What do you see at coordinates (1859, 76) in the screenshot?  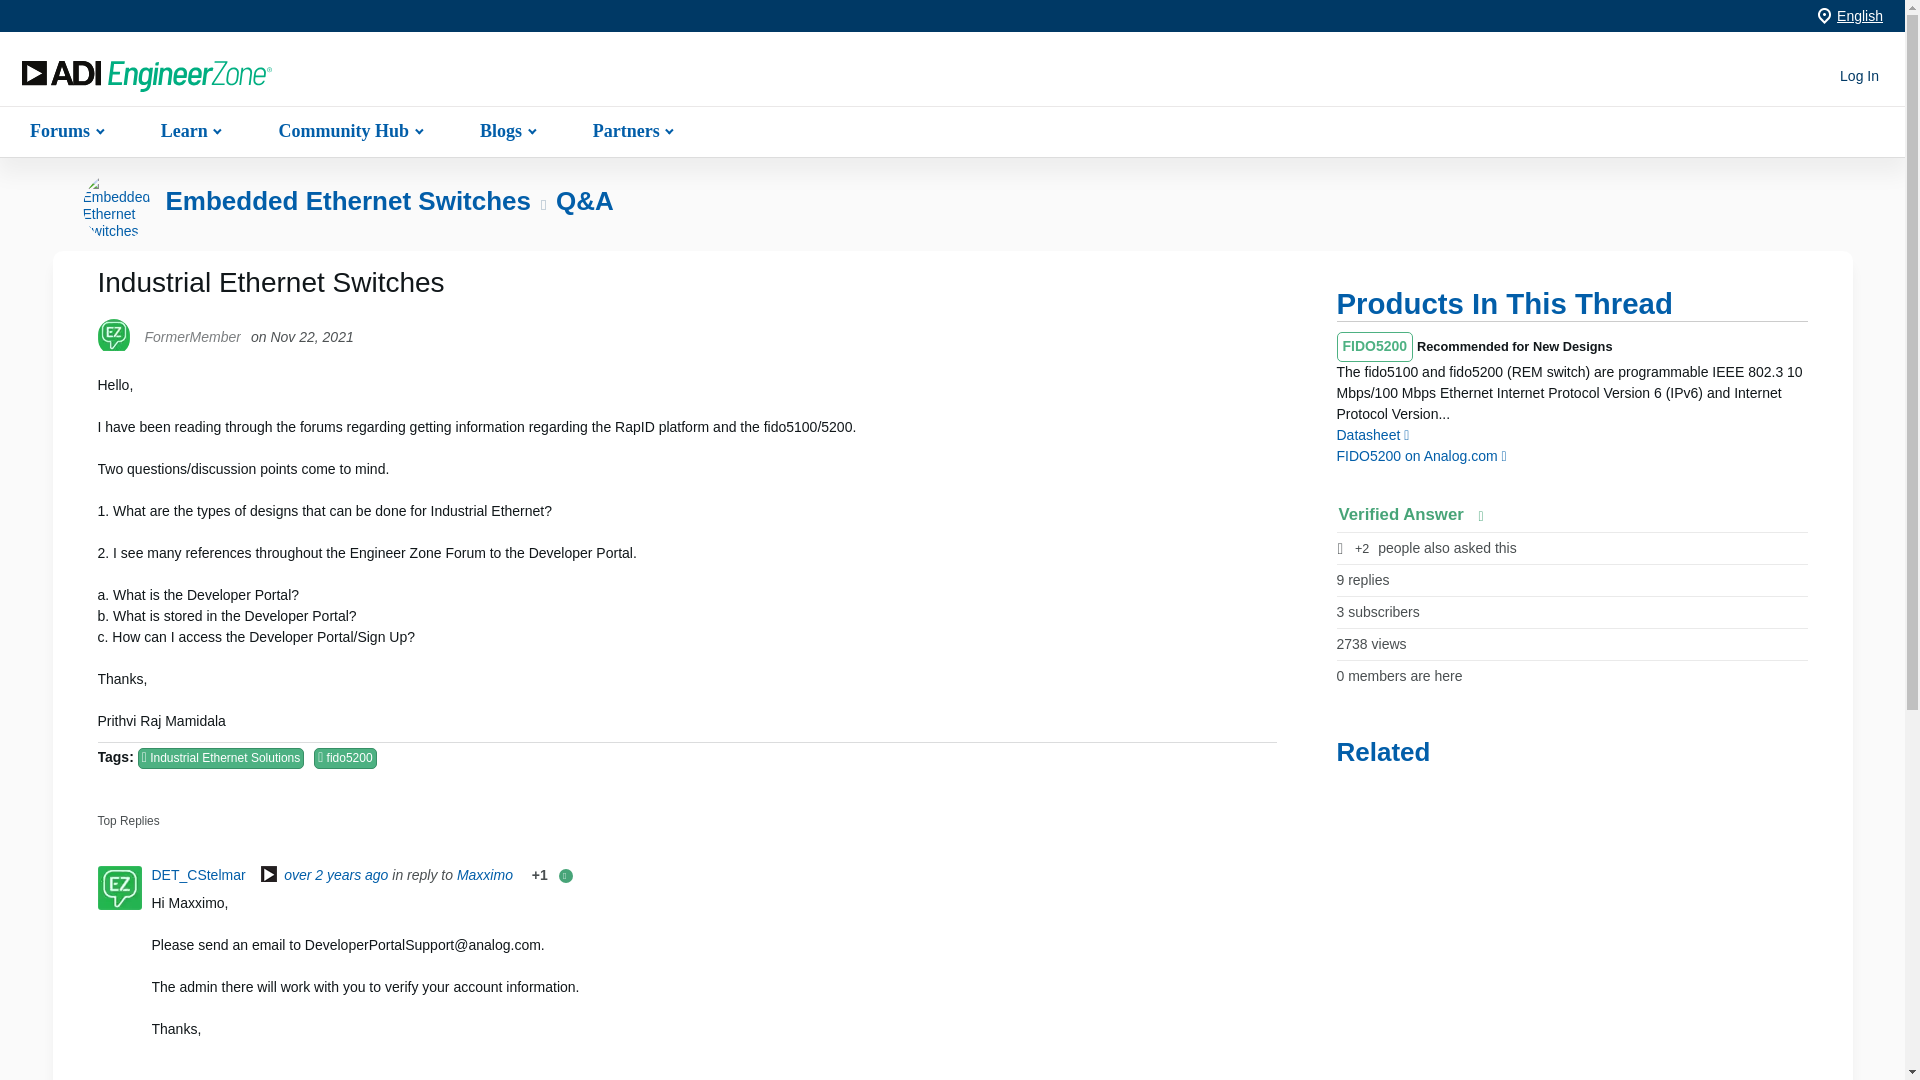 I see `Join or sign in` at bounding box center [1859, 76].